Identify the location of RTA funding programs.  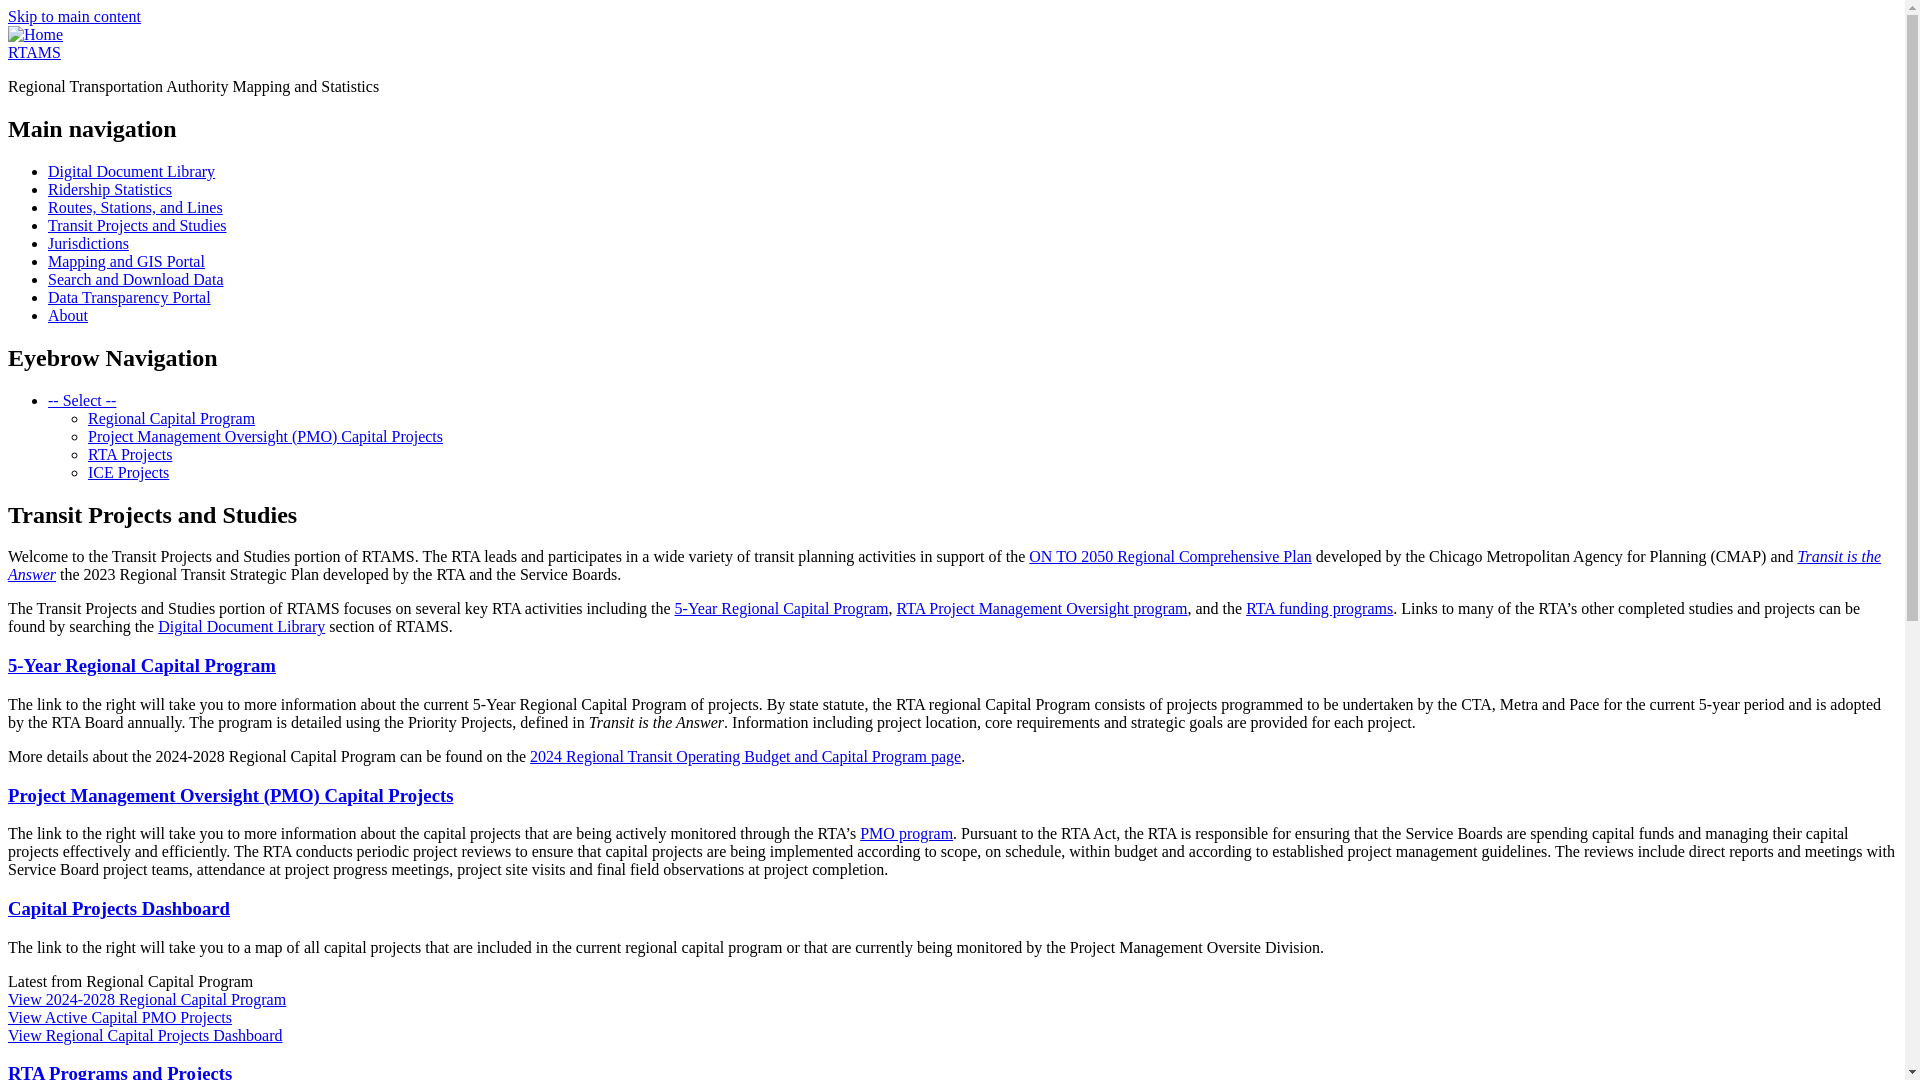
(1320, 608).